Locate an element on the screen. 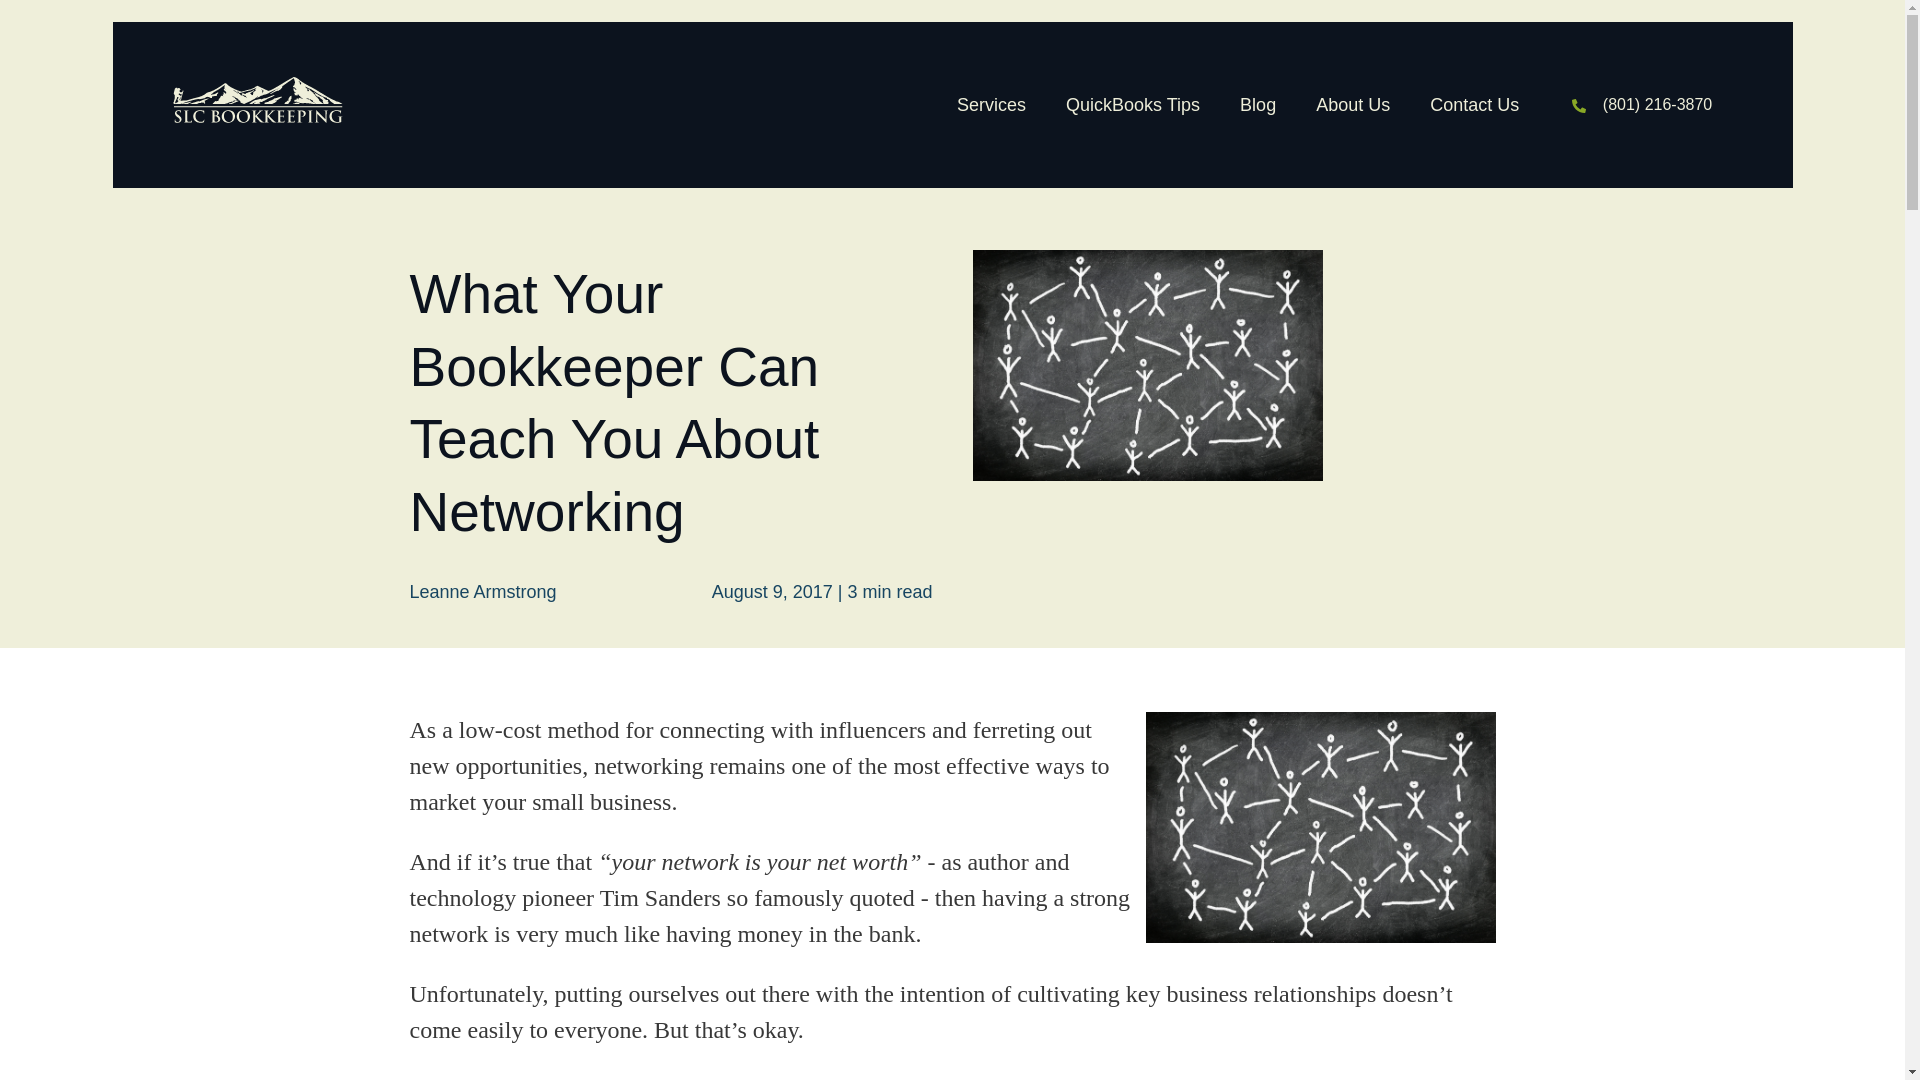 This screenshot has height=1080, width=1920. QuickBooks Tips is located at coordinates (1132, 104).